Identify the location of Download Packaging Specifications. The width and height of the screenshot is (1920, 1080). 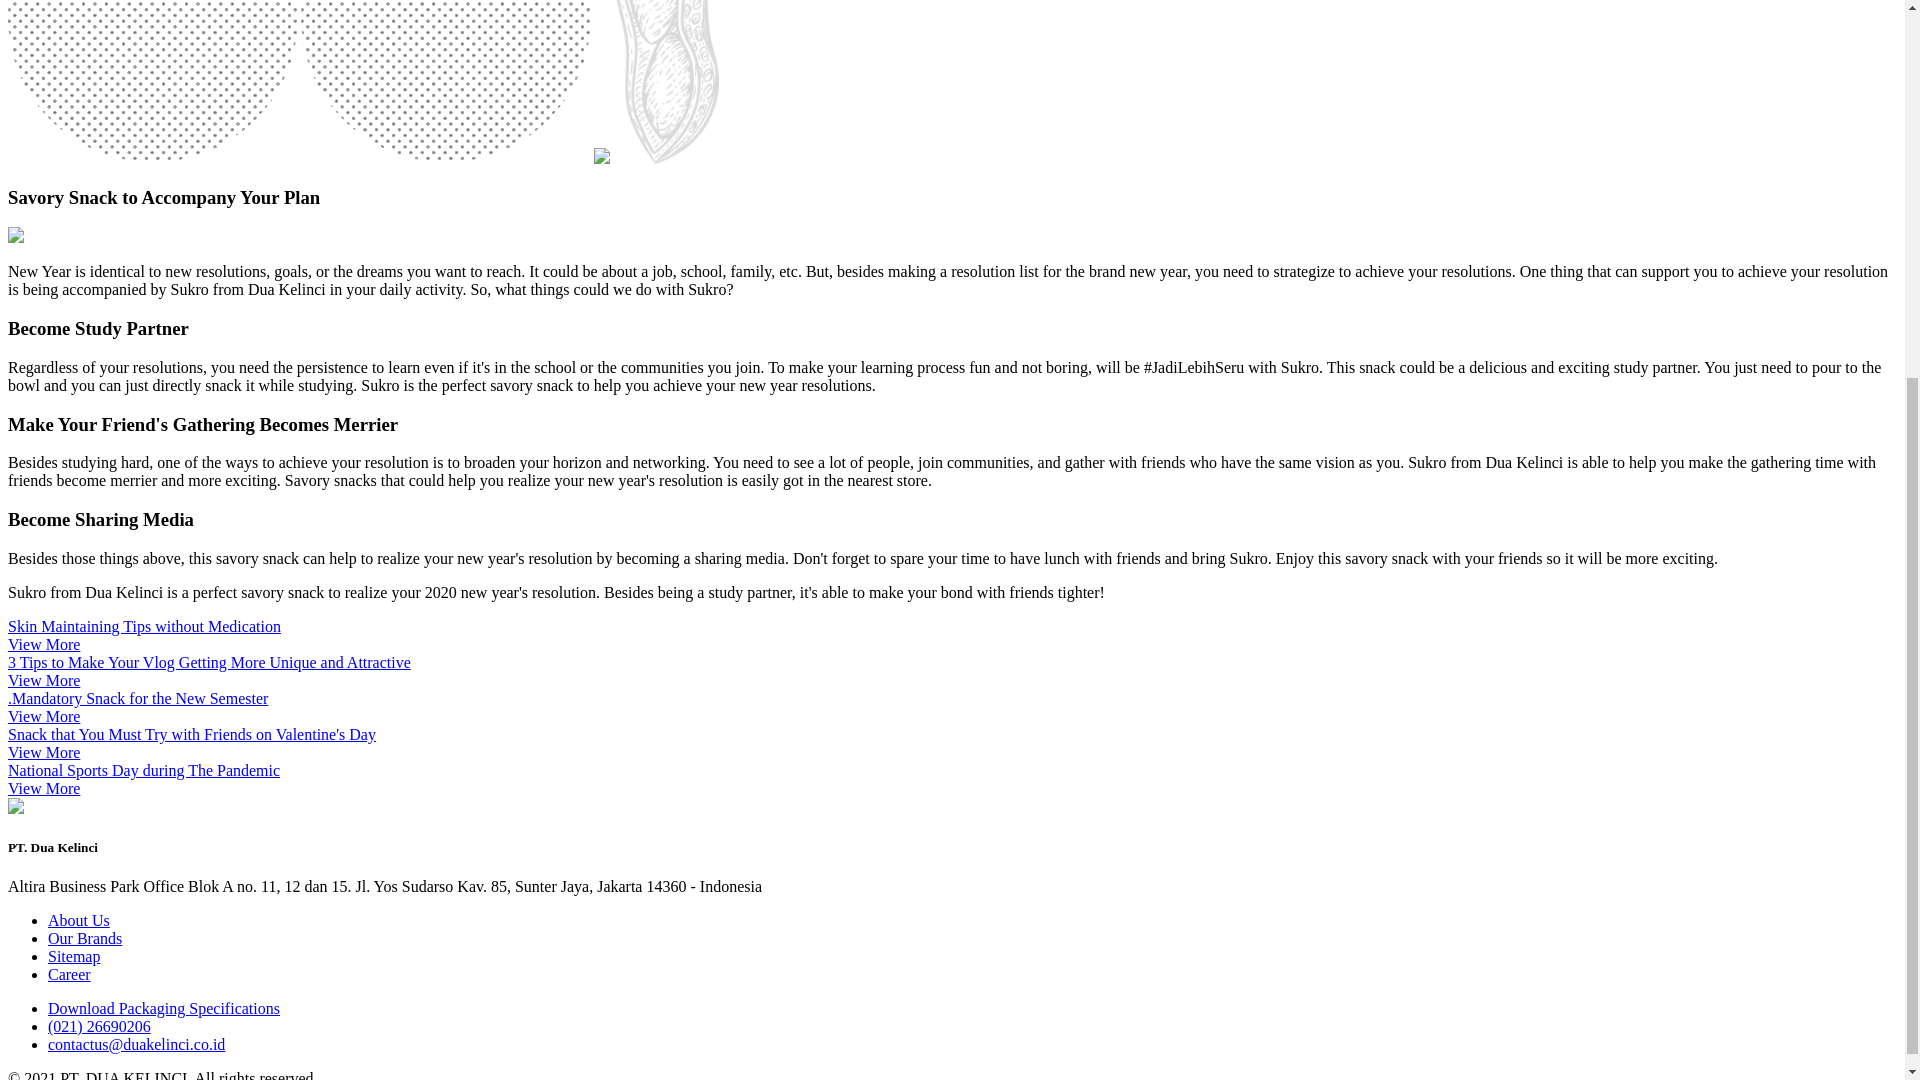
(164, 1008).